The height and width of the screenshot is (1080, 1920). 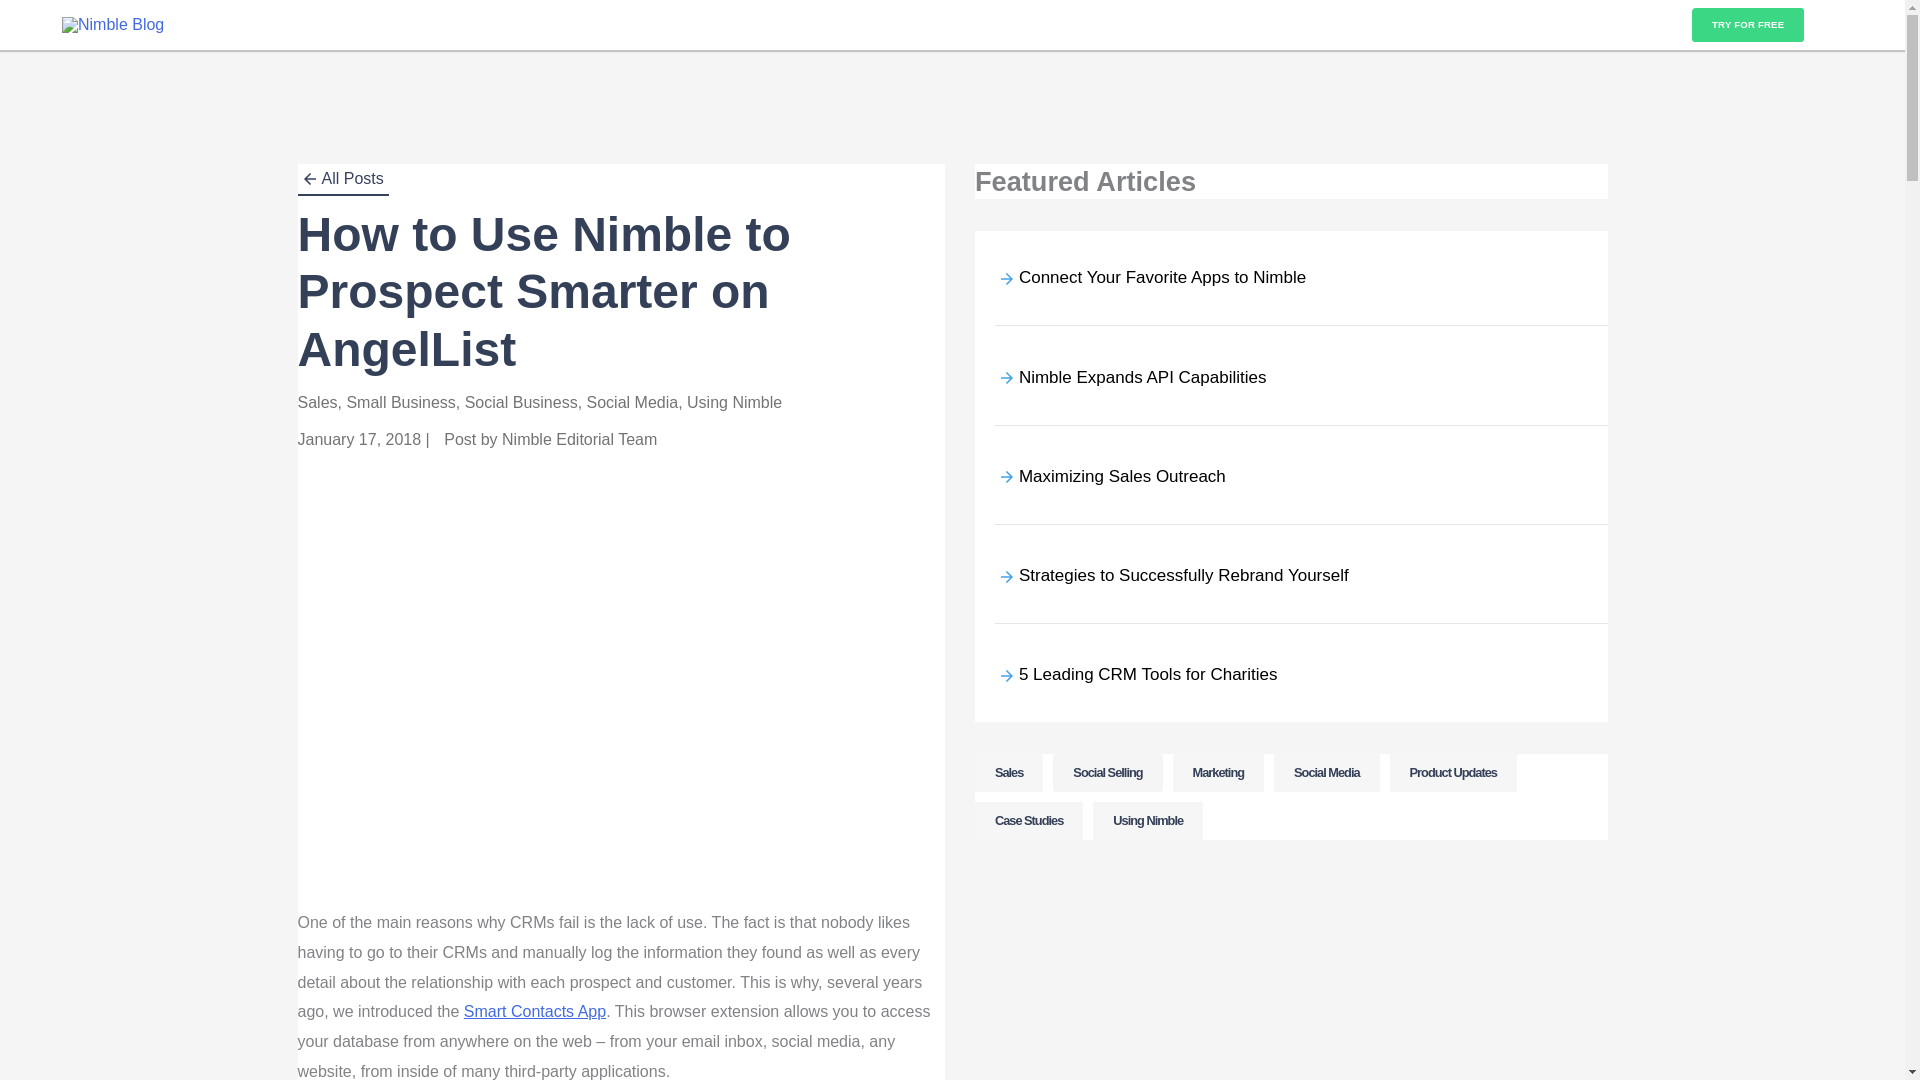 I want to click on PRODUCT UPDATES, so click(x=268, y=26).